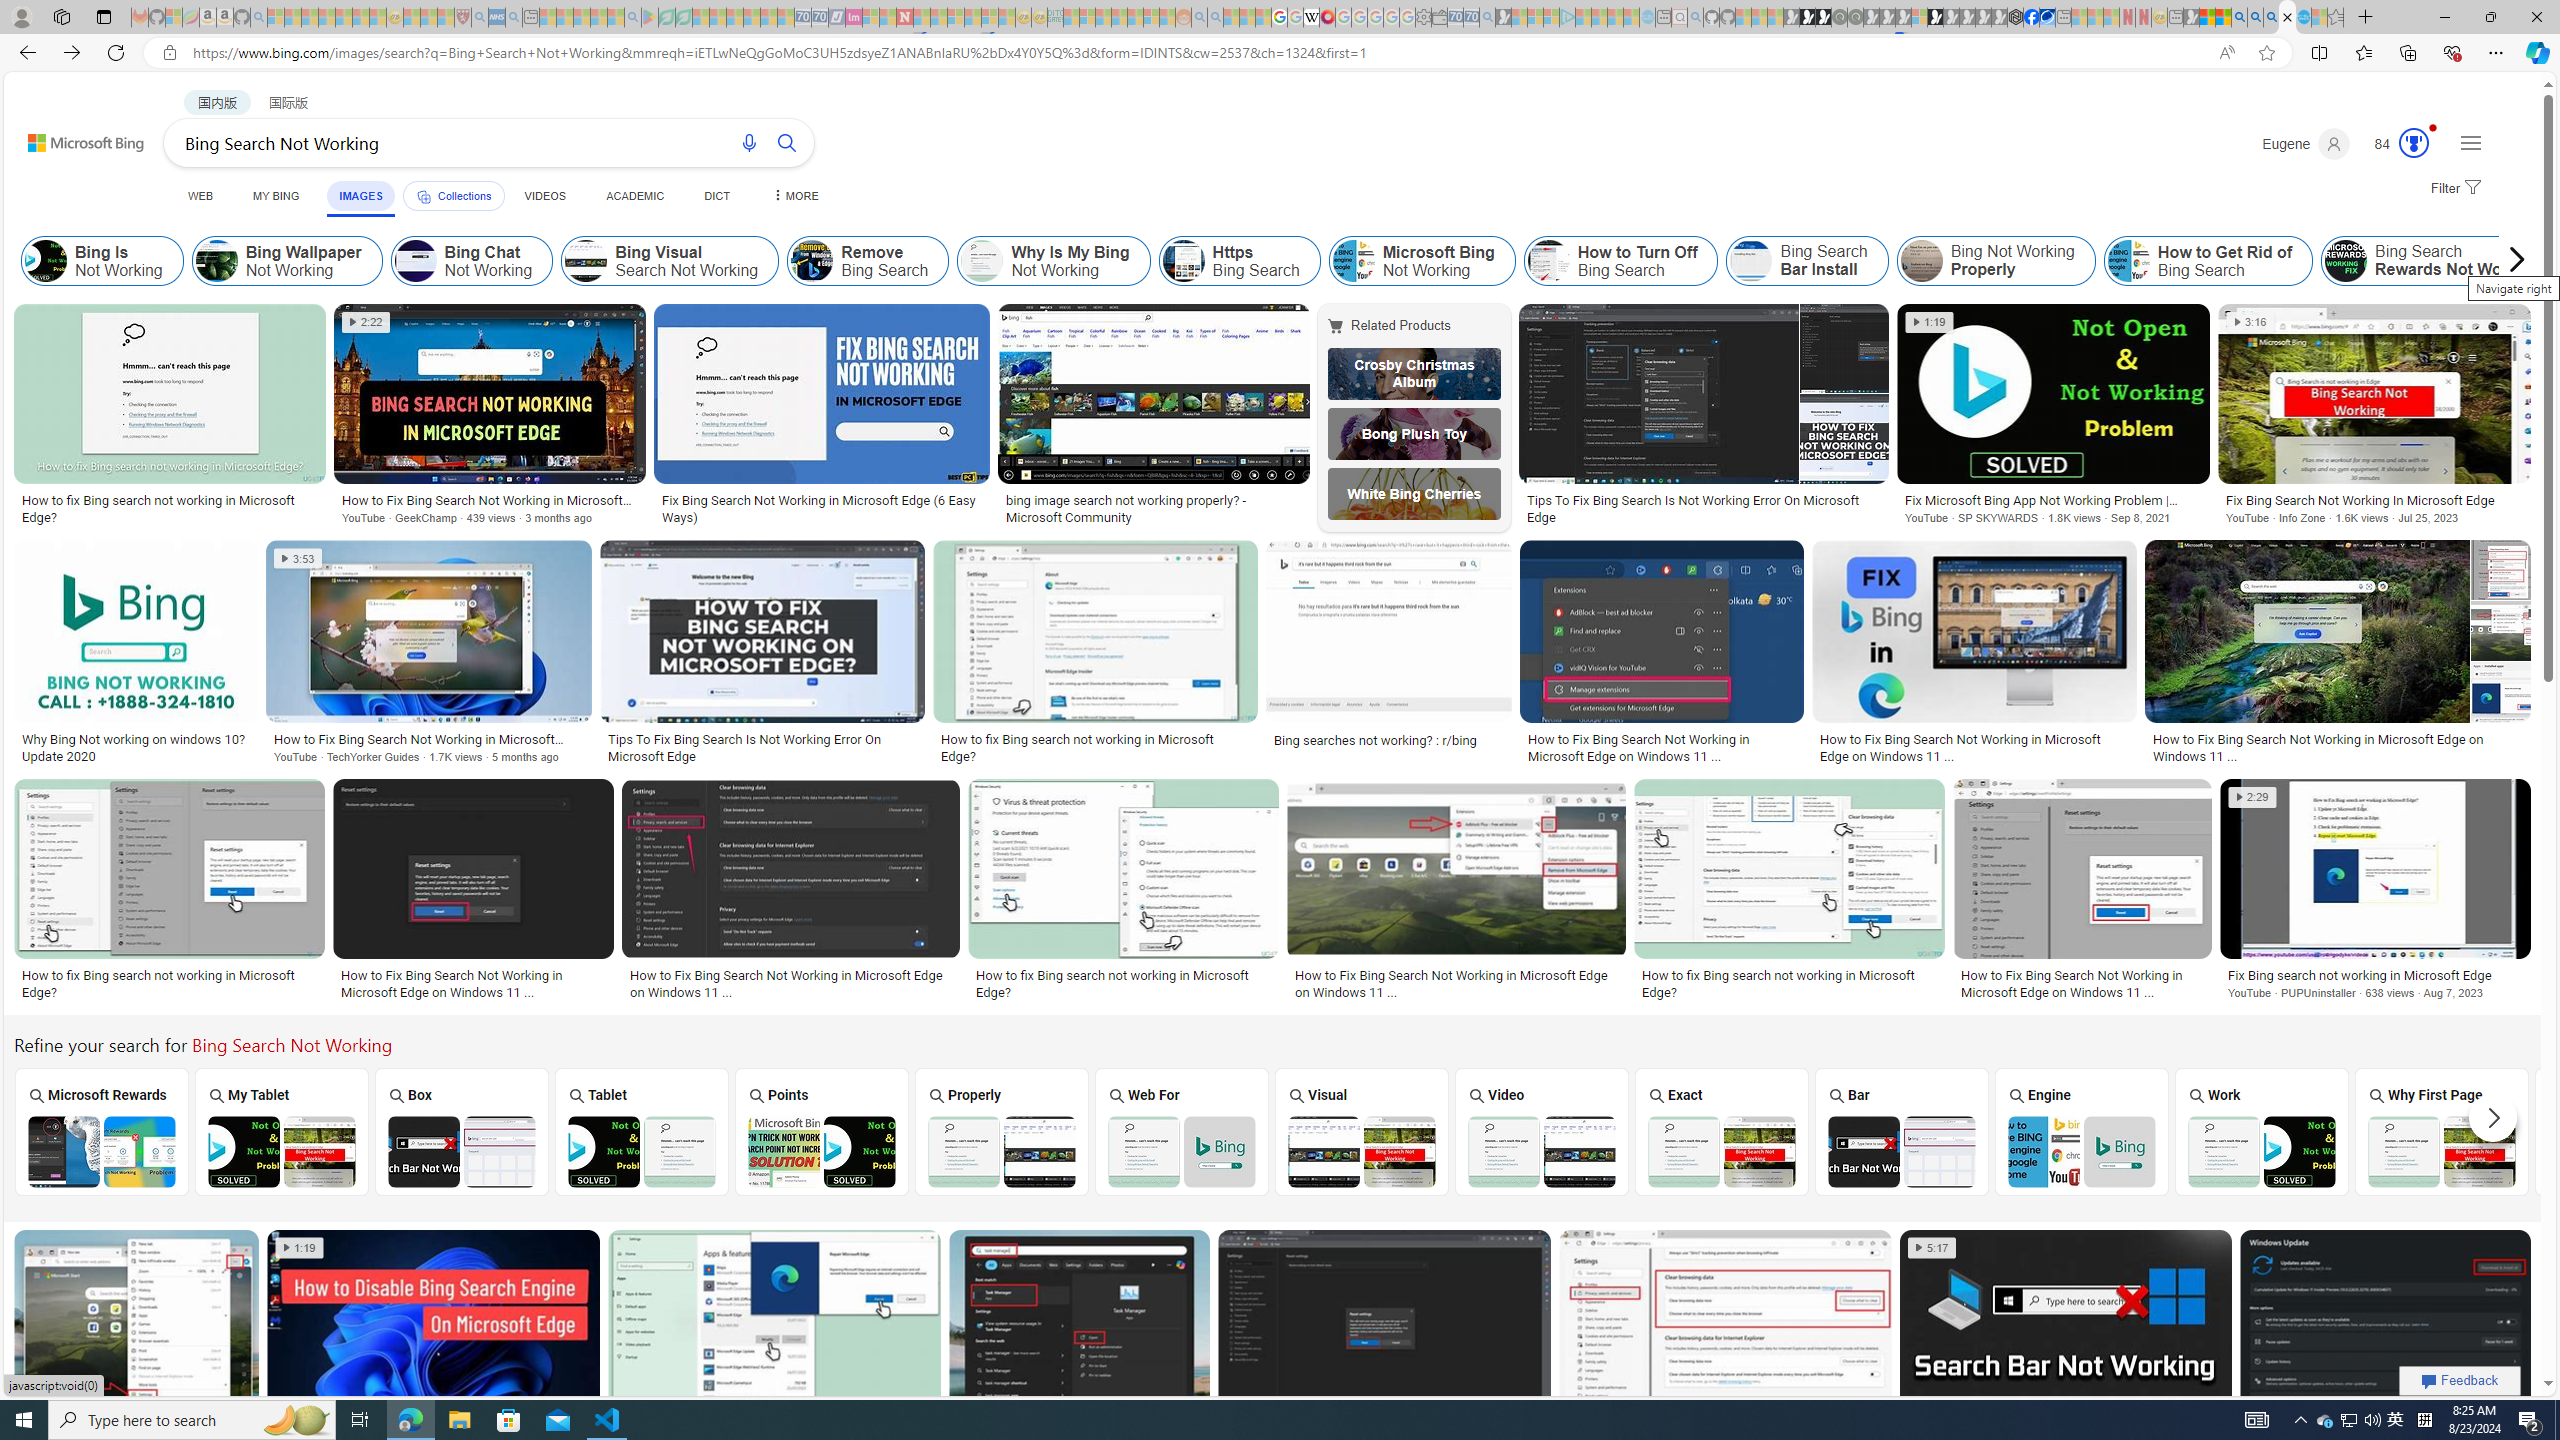 This screenshot has height=1440, width=2560. Describe the element at coordinates (1620, 261) in the screenshot. I see `How to Turn Off Bing Search` at that location.